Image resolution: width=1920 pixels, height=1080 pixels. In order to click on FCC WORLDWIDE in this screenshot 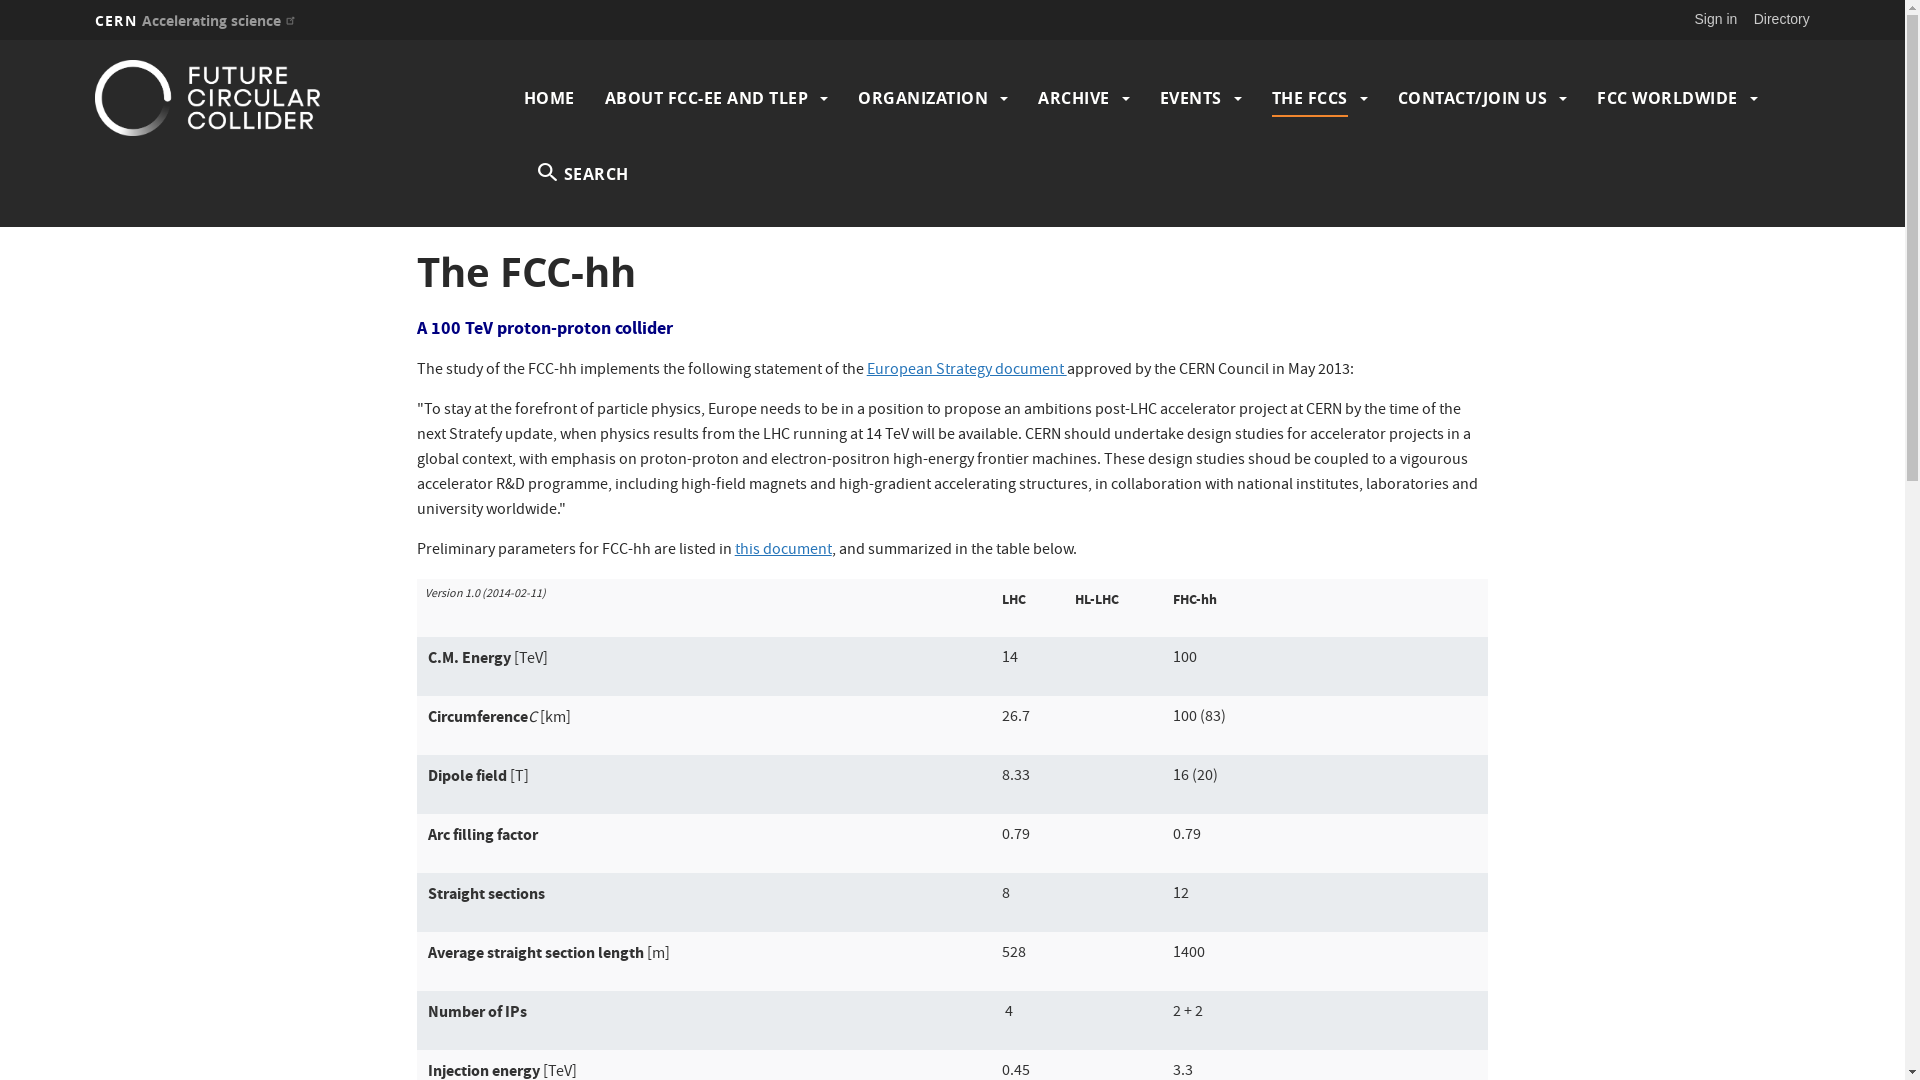, I will do `click(1668, 98)`.